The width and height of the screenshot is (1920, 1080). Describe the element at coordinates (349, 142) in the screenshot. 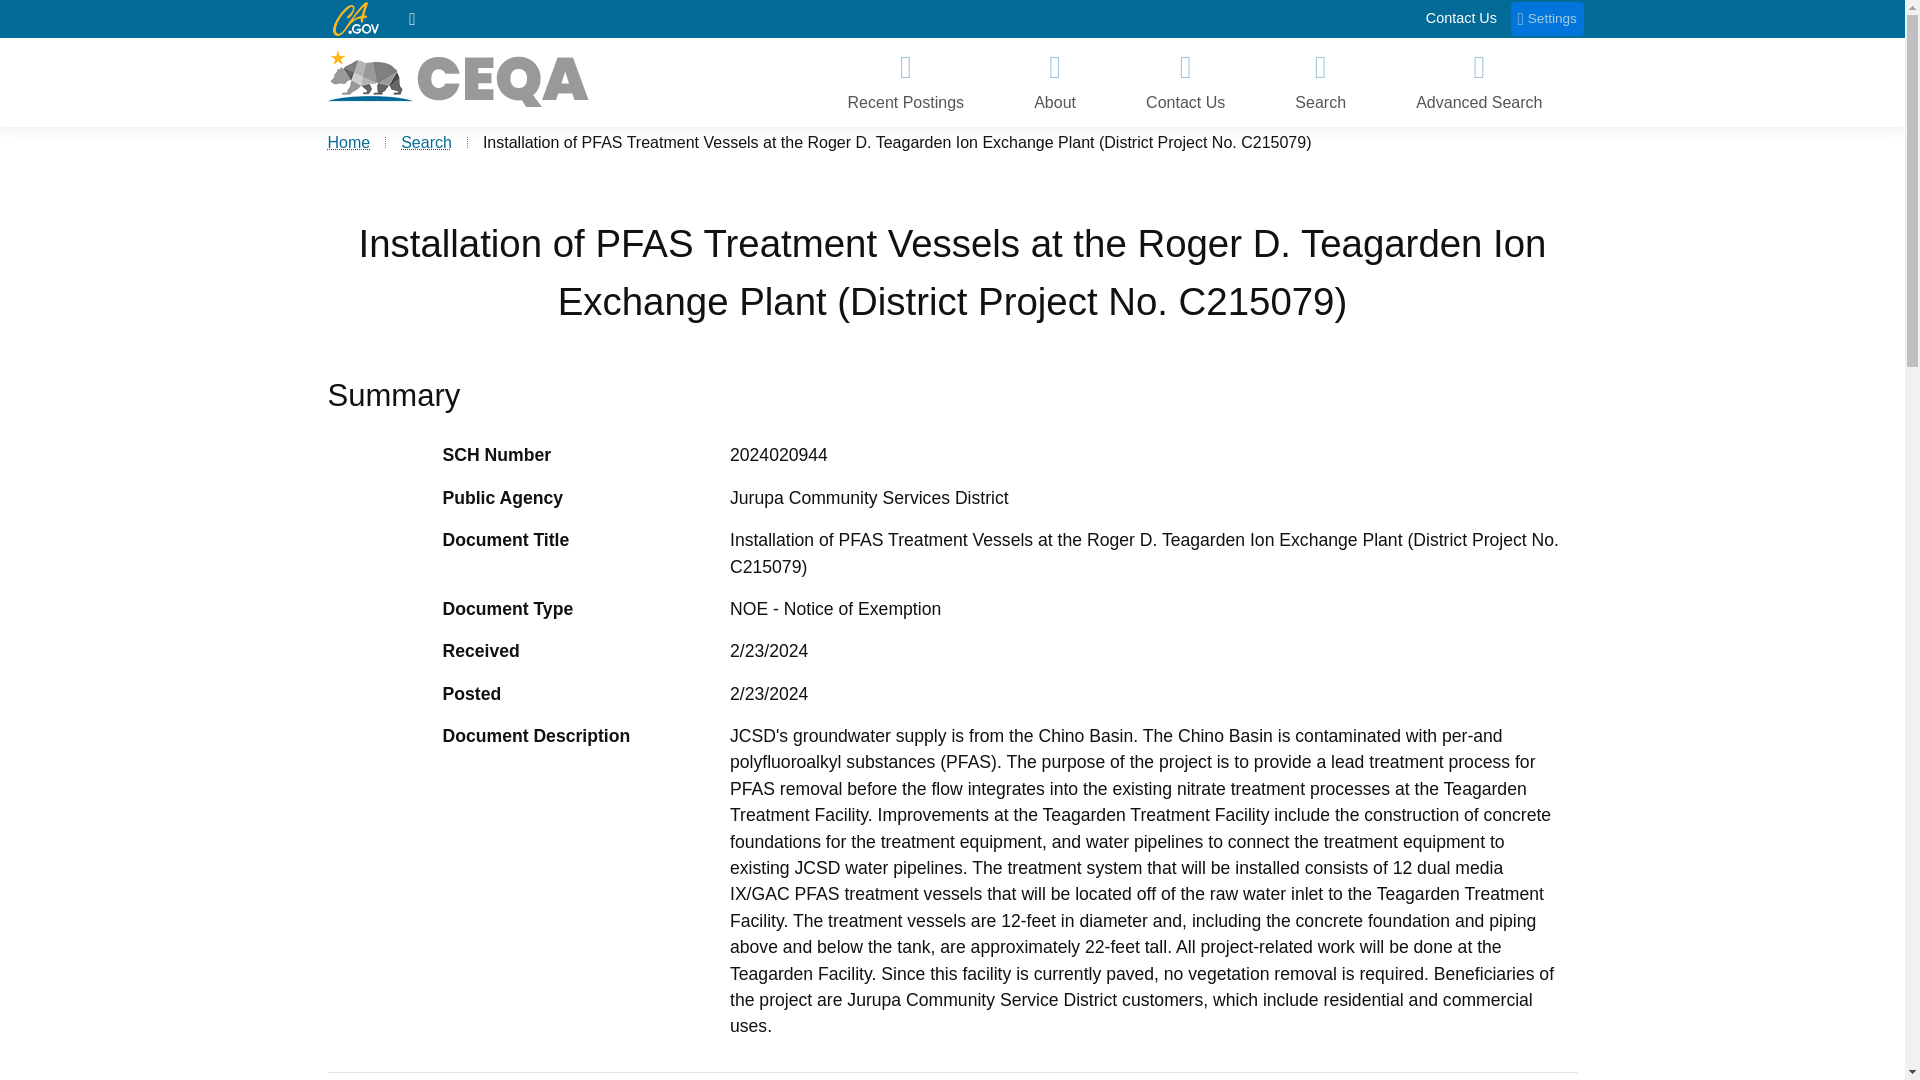

I see `Home` at that location.